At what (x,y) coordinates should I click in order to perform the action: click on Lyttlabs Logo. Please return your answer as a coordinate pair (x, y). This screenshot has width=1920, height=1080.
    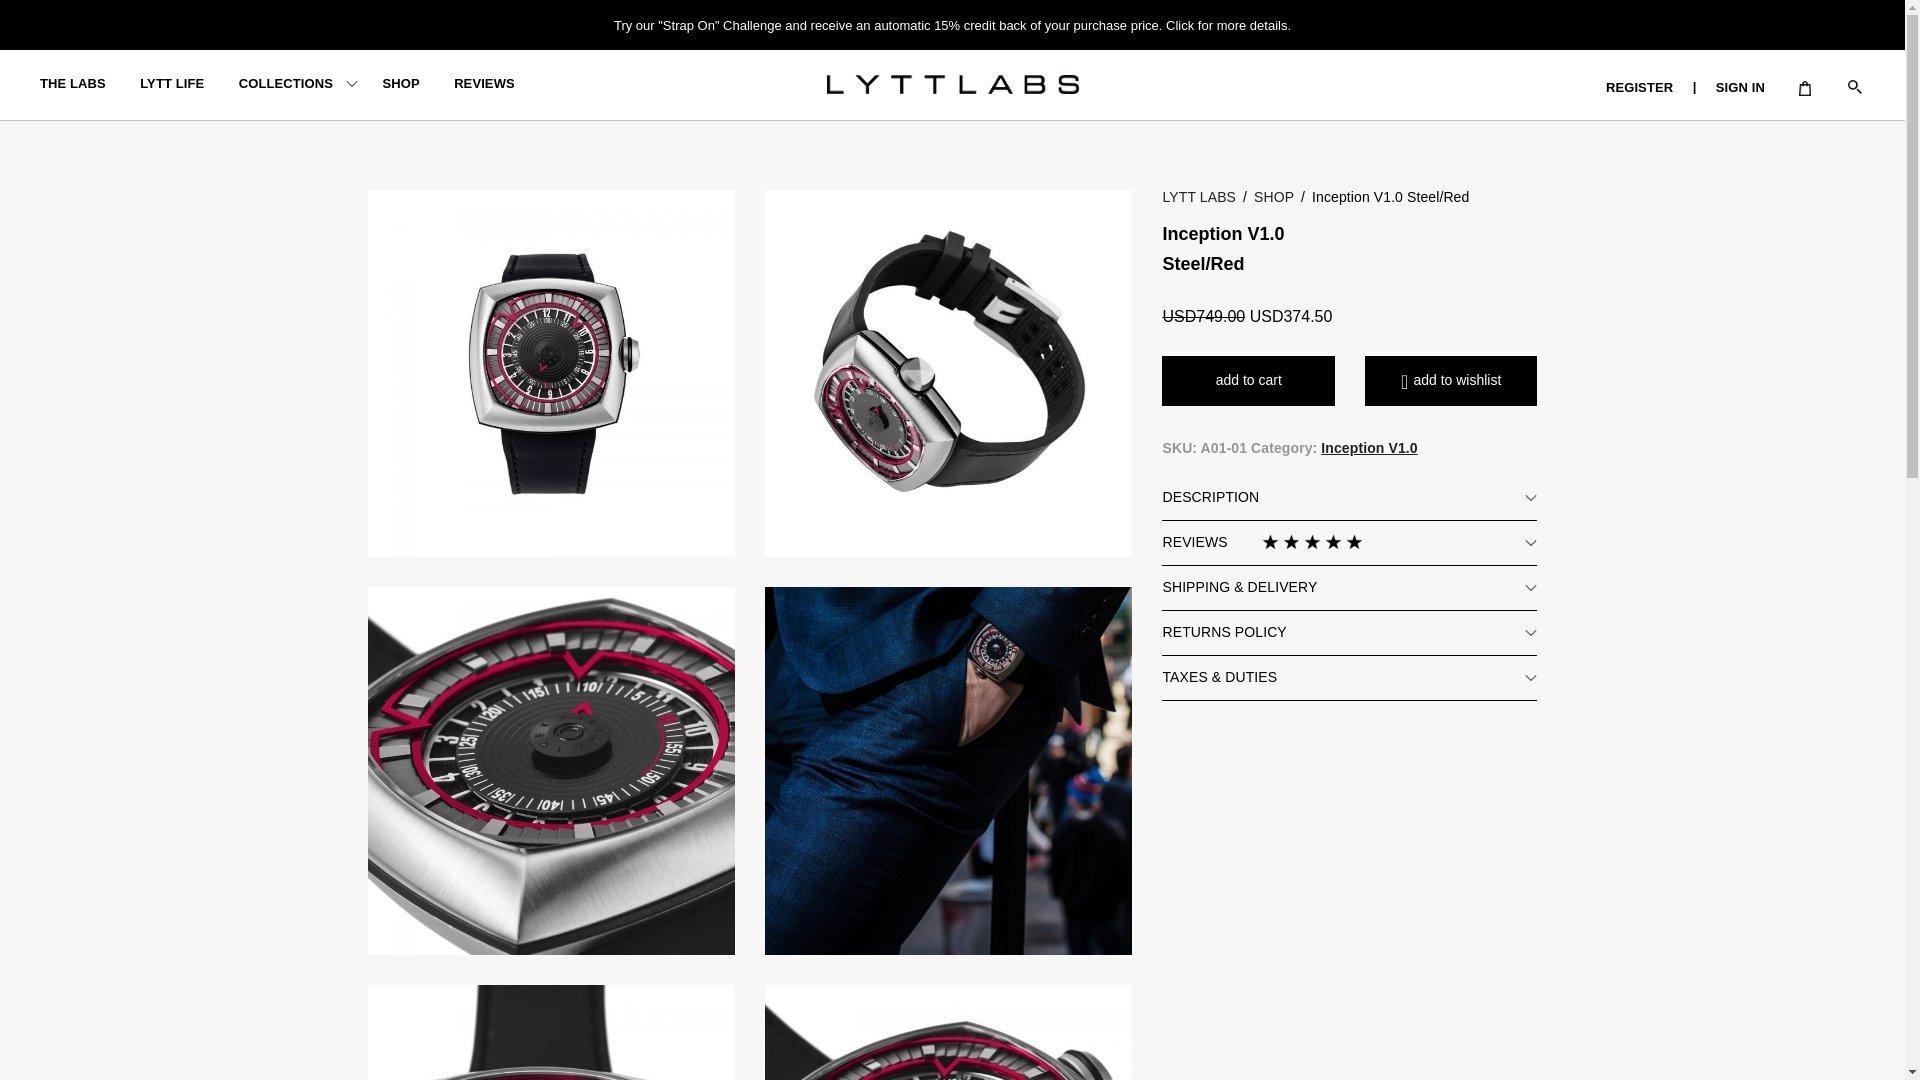
    Looking at the image, I should click on (951, 84).